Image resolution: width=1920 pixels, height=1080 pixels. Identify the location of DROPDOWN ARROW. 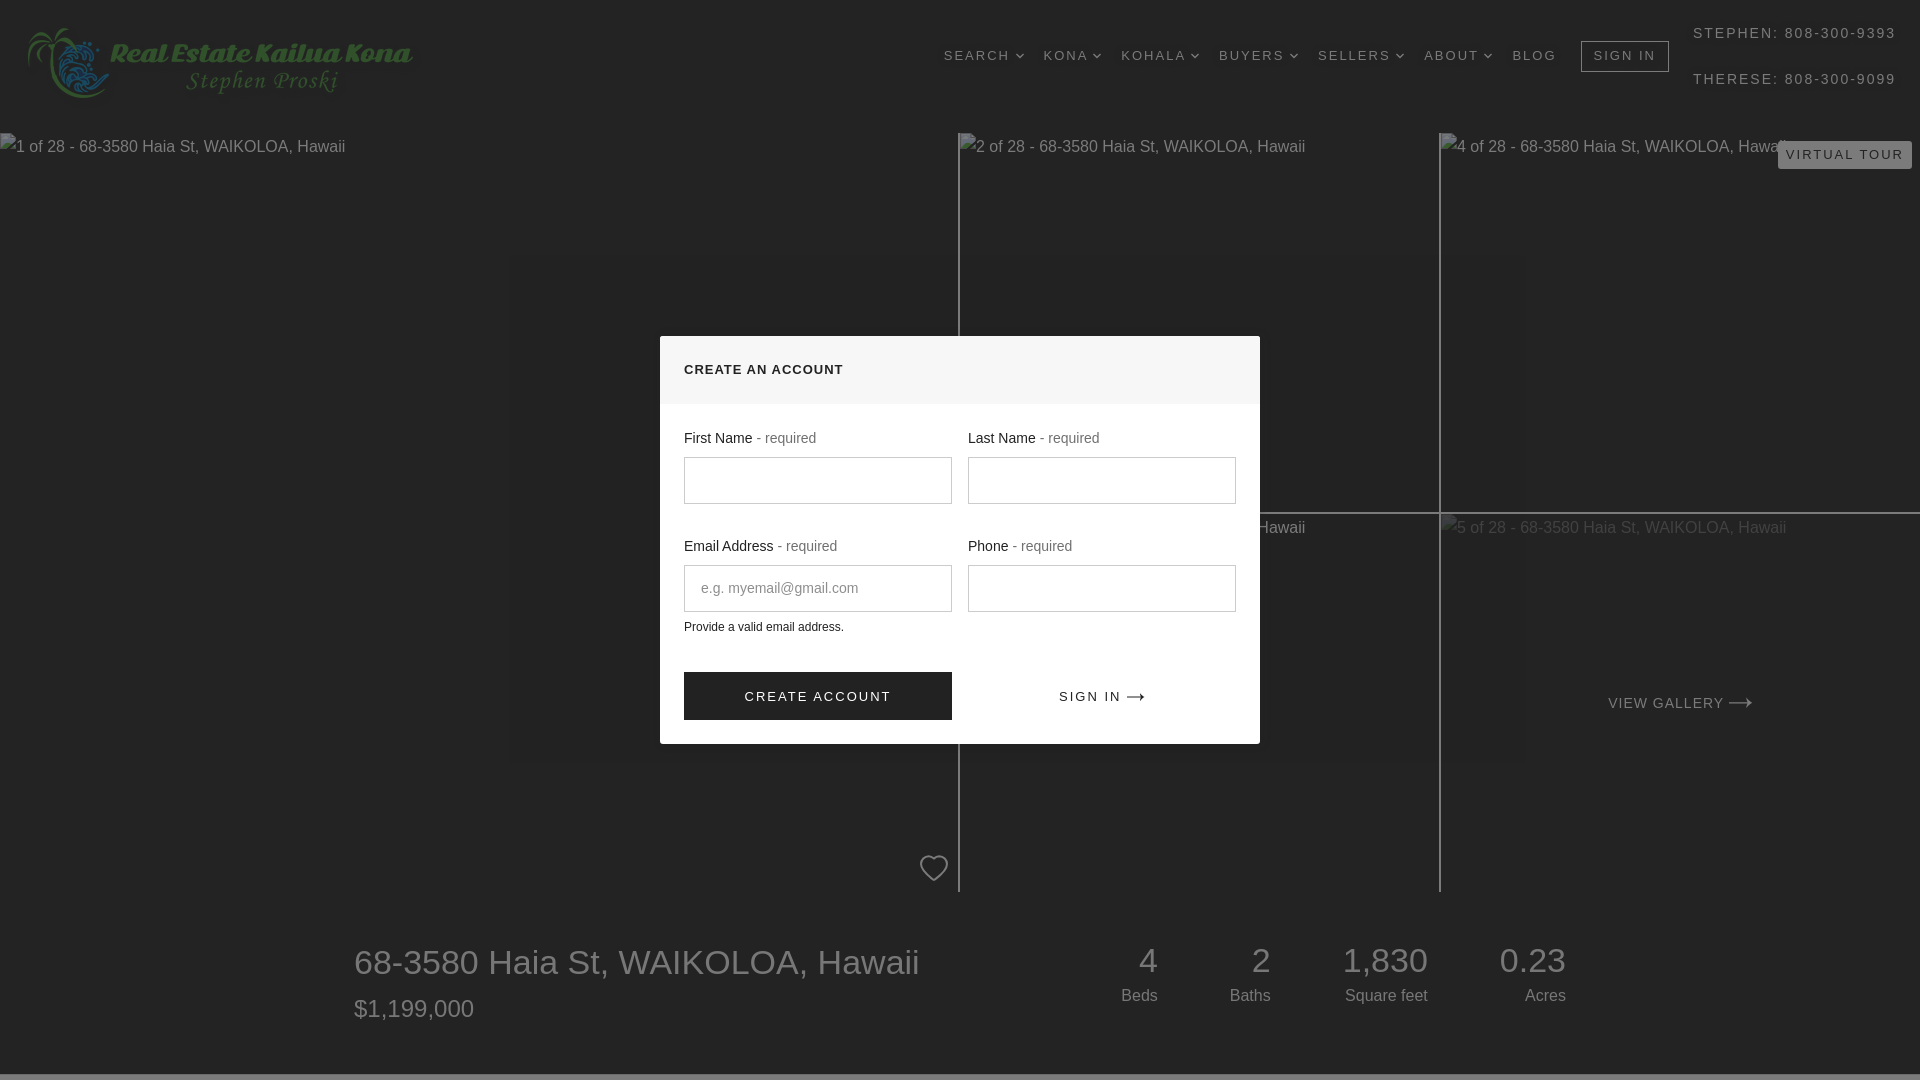
(1294, 56).